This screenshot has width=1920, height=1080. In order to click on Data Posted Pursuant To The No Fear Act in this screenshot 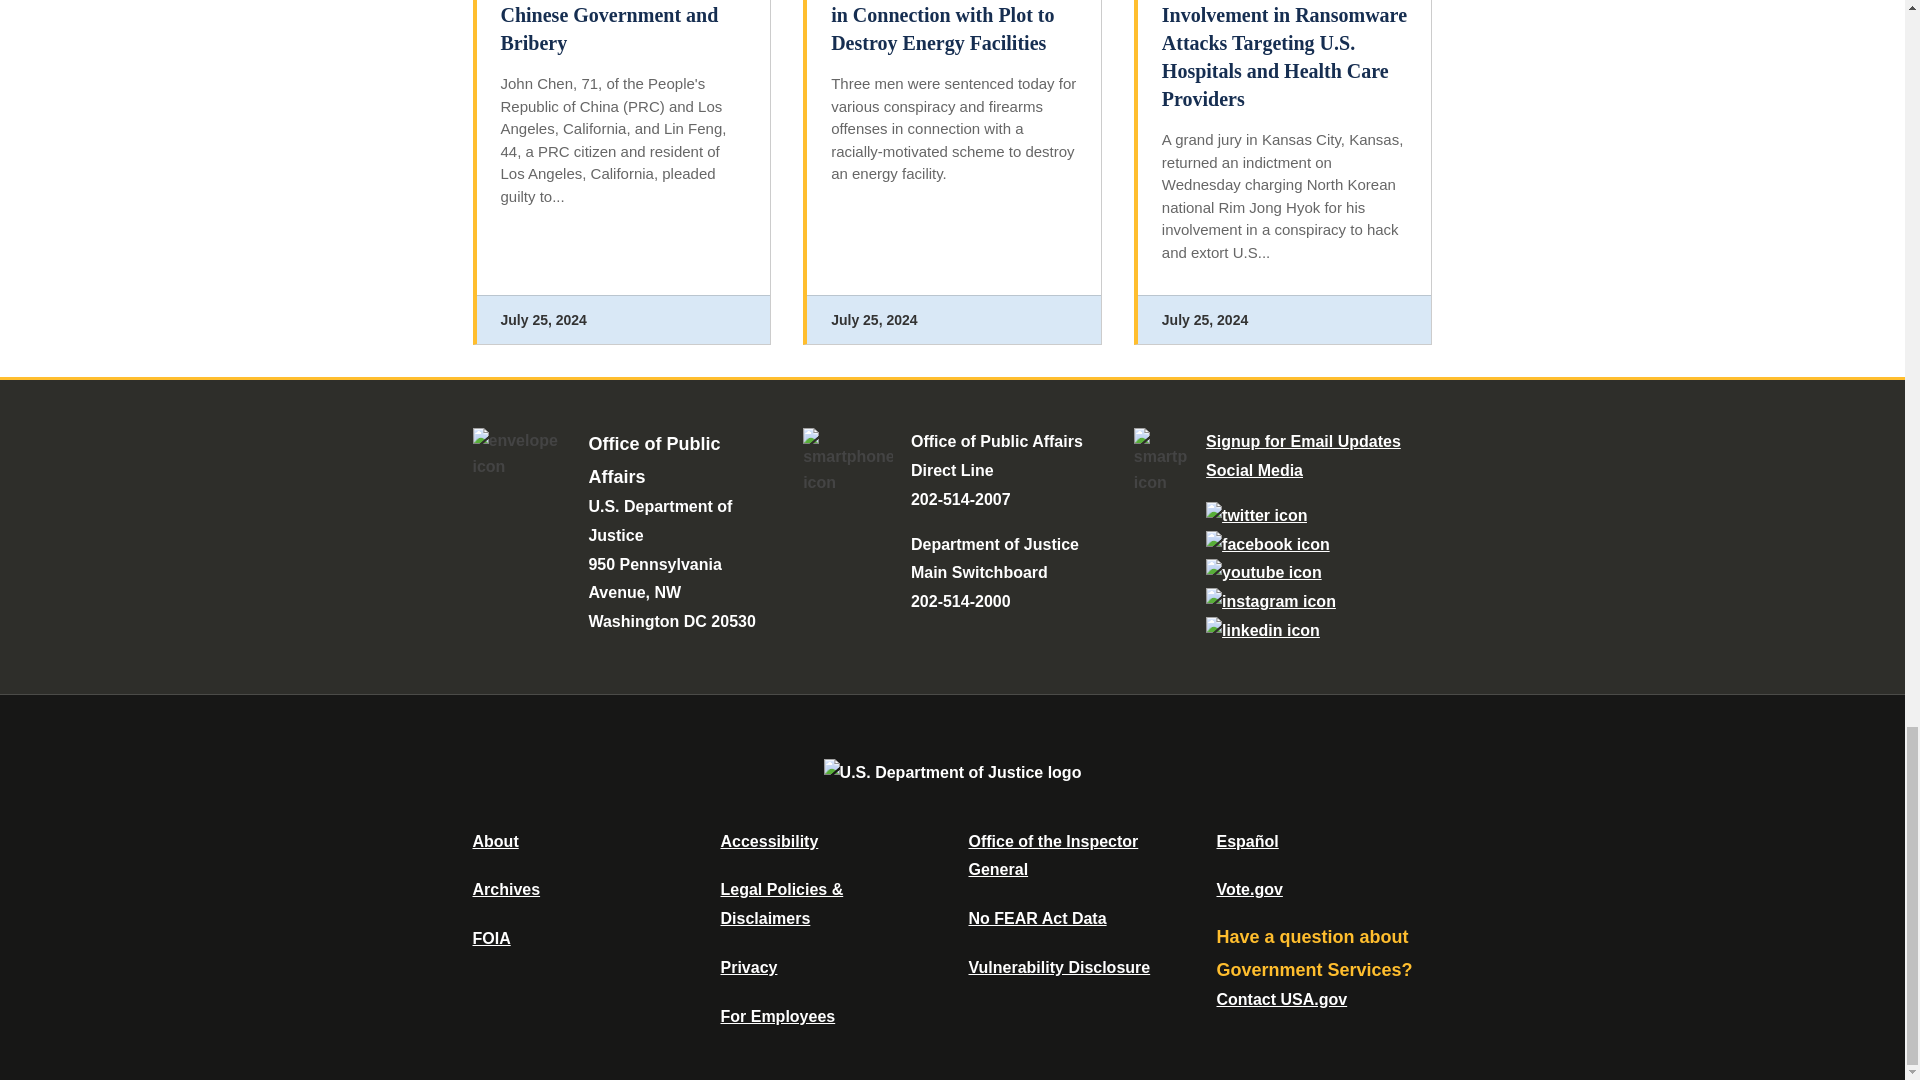, I will do `click(1036, 918)`.